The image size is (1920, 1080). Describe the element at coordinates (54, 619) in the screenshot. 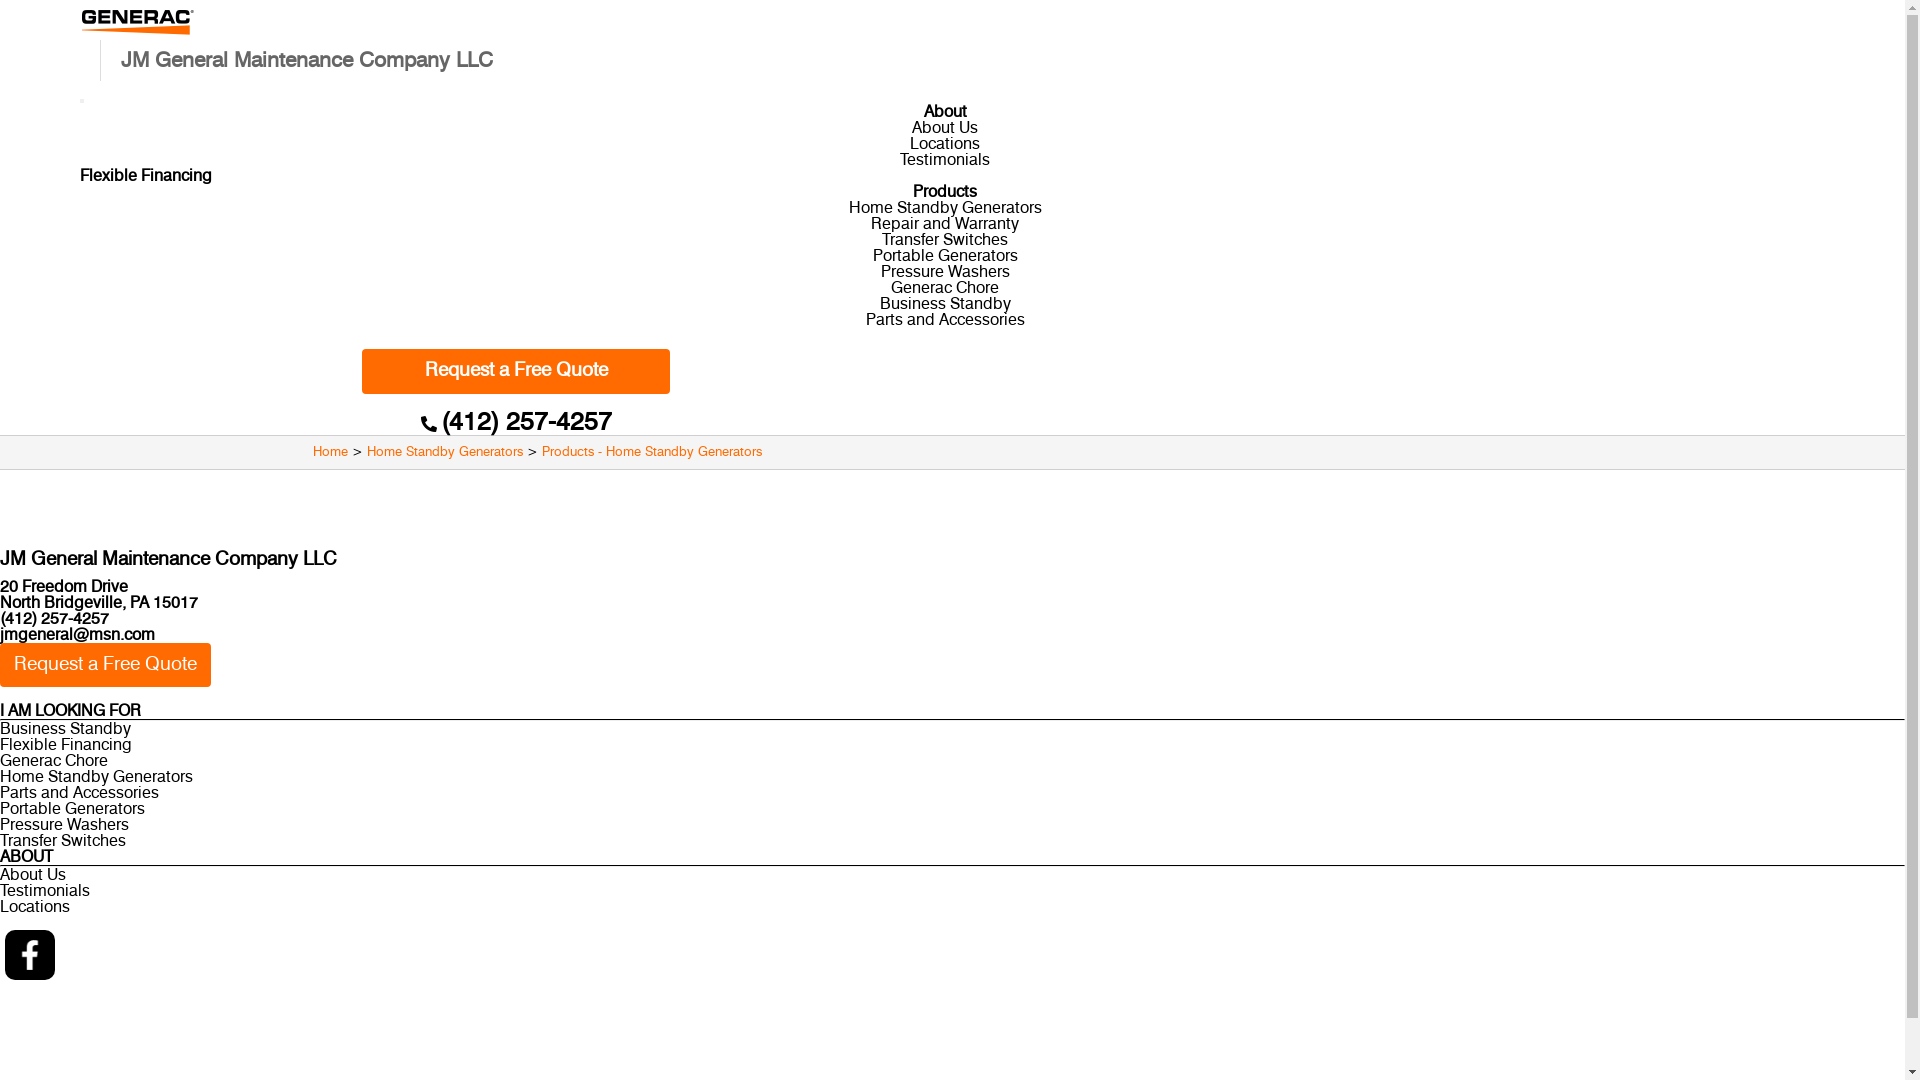

I see `(412) 257-4257` at that location.